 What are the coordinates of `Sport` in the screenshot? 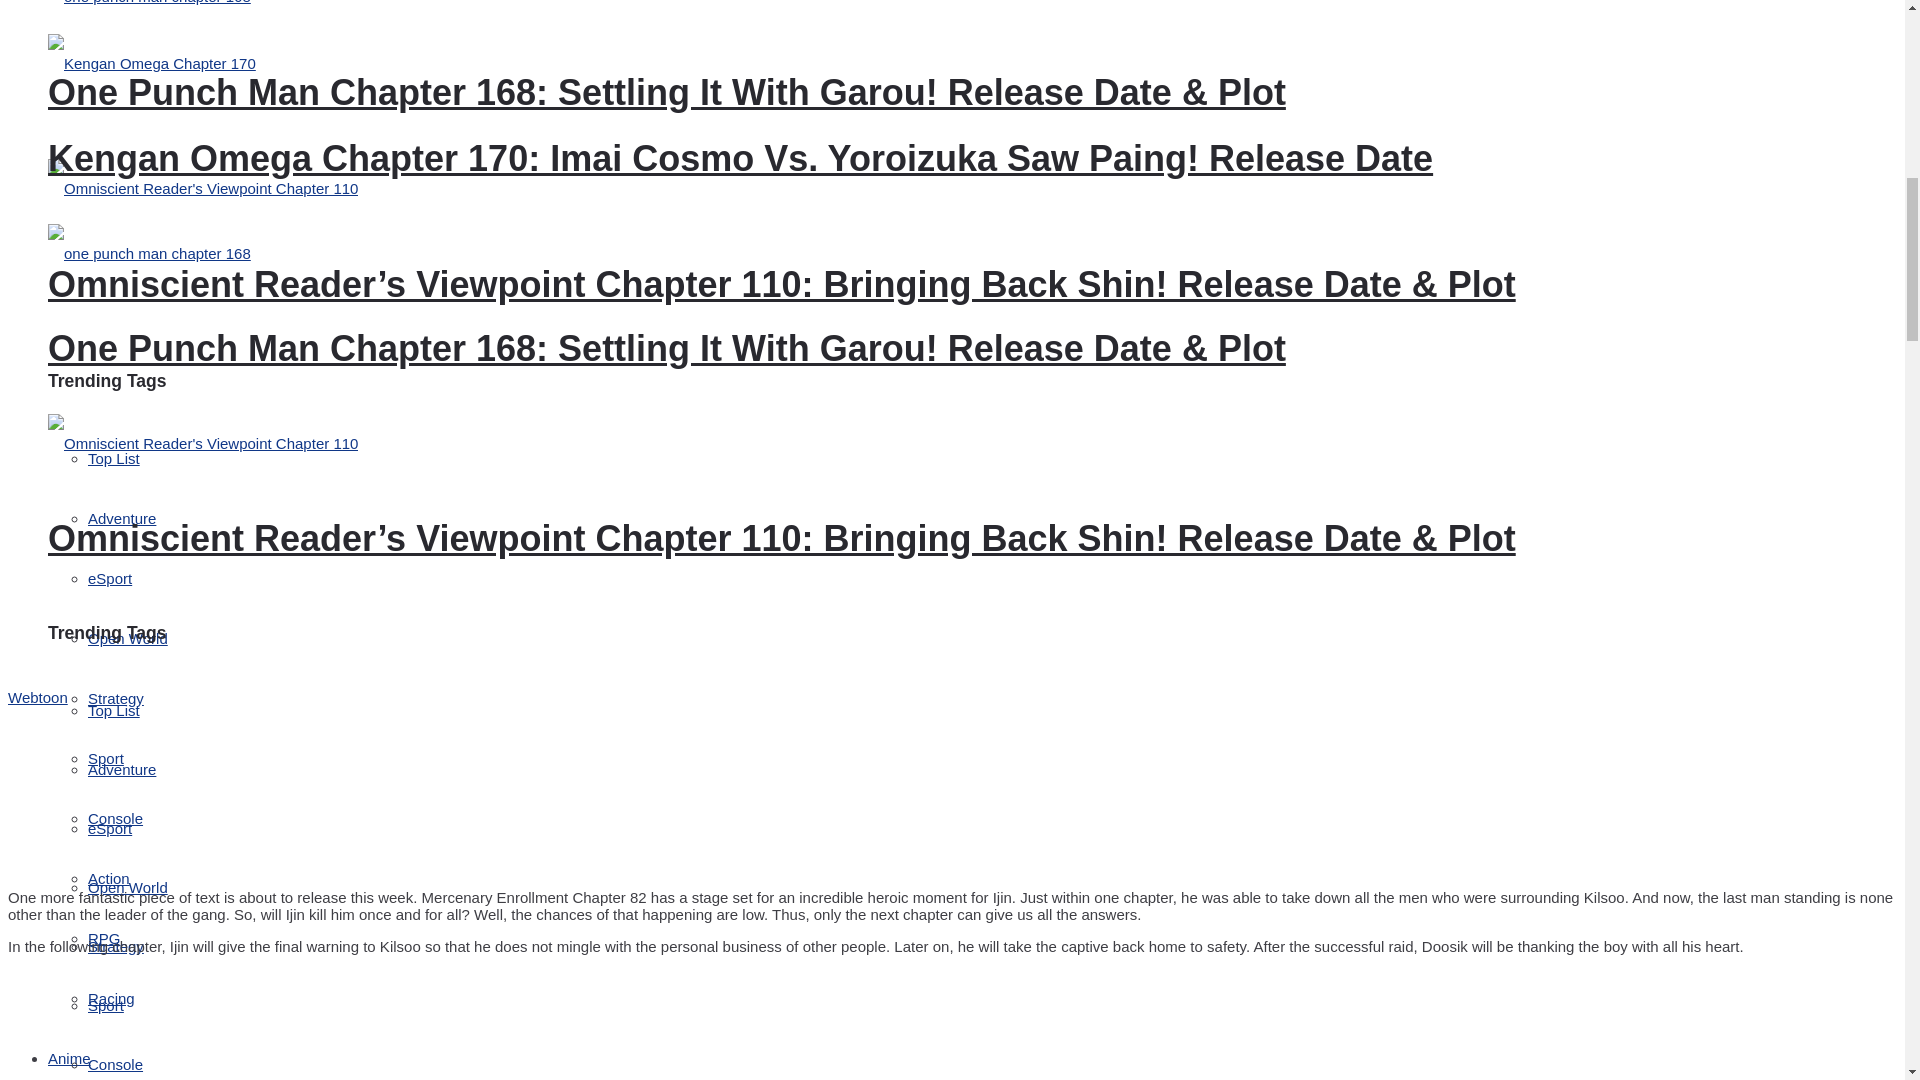 It's located at (106, 758).